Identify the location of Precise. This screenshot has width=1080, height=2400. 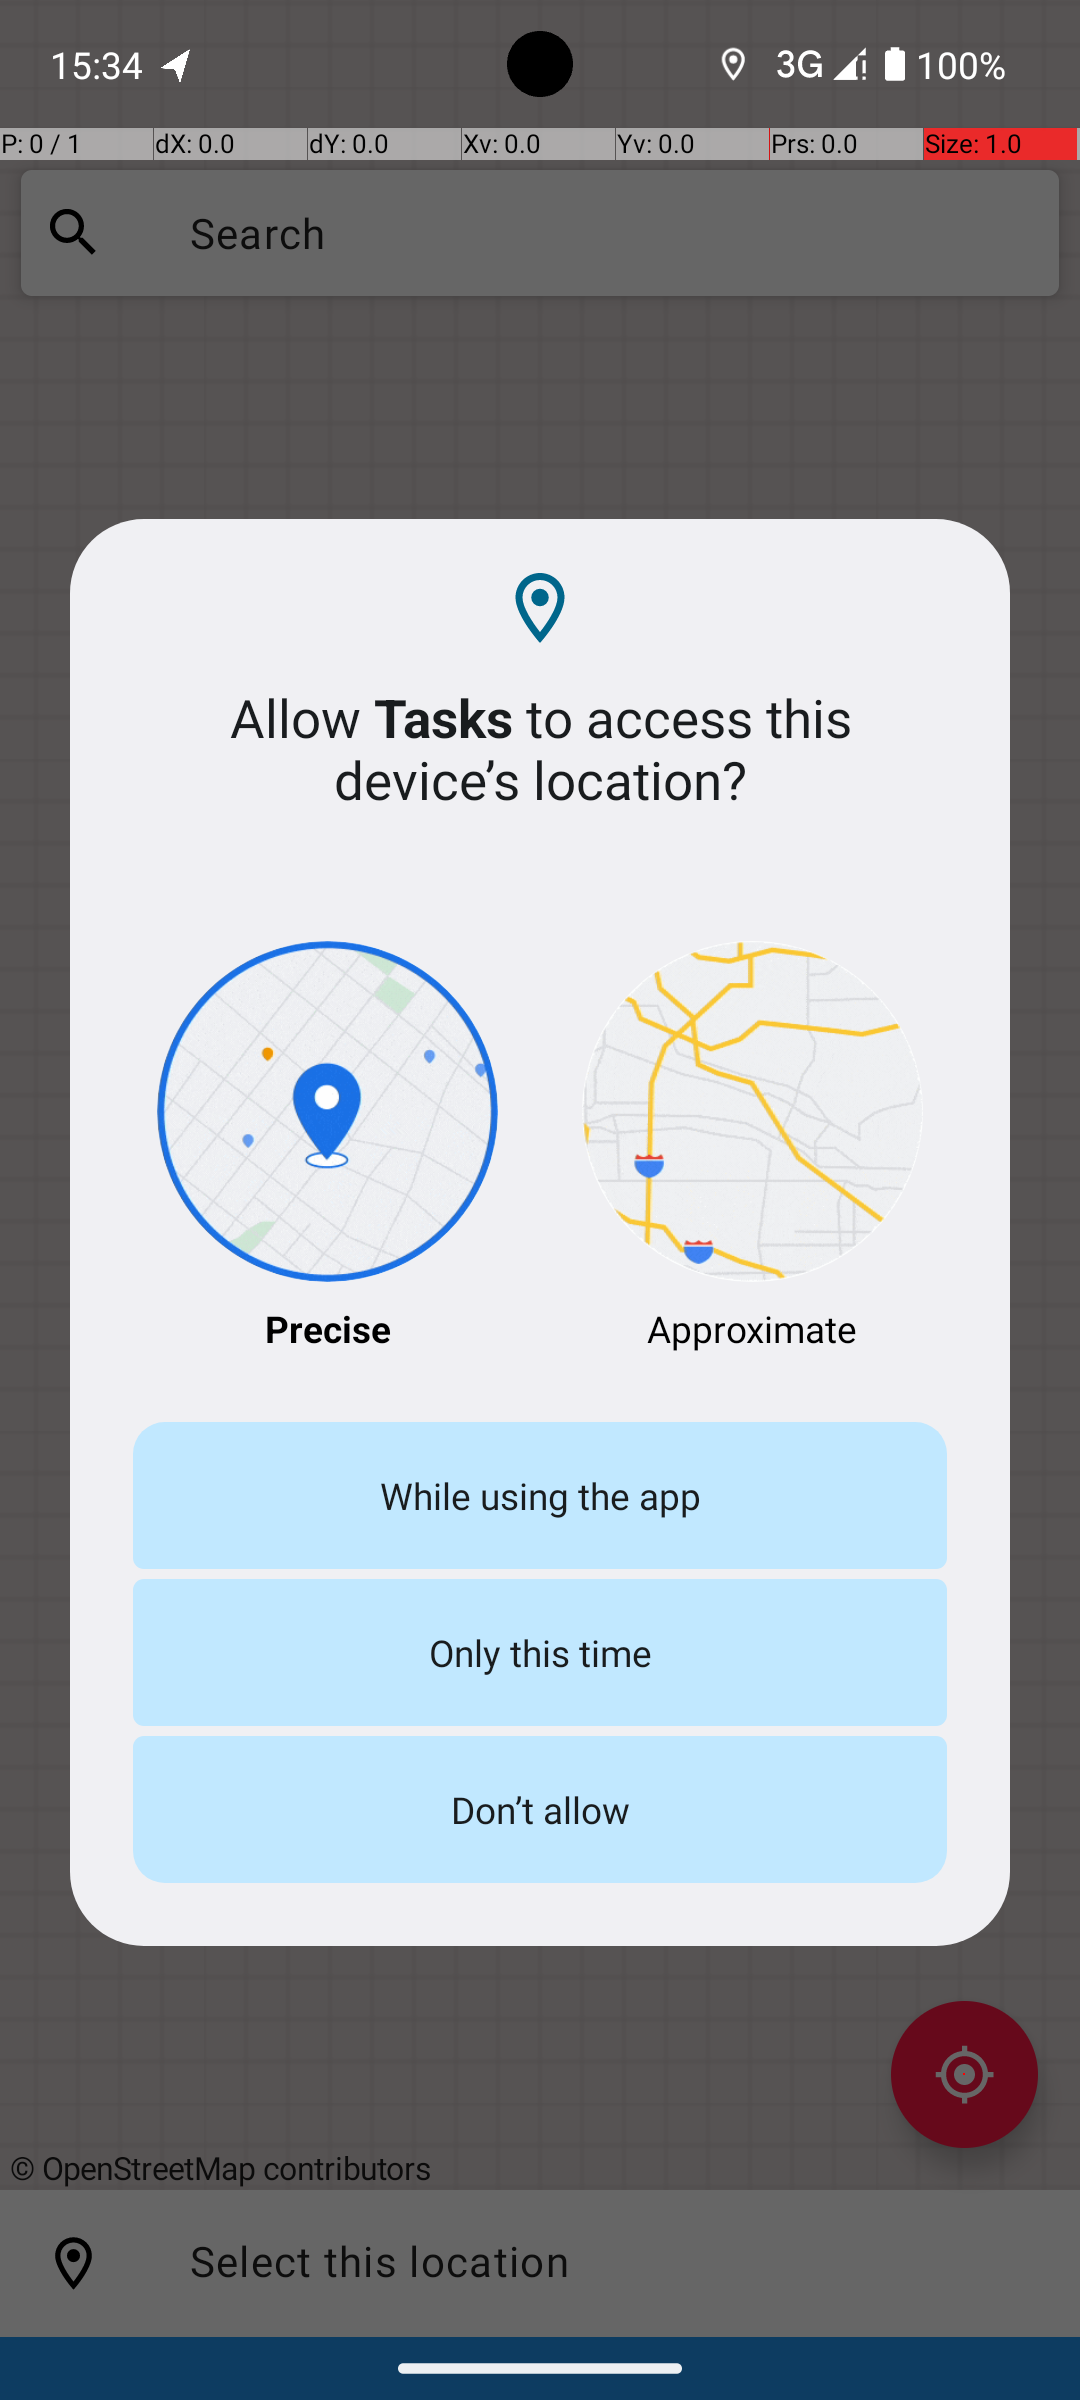
(328, 1148).